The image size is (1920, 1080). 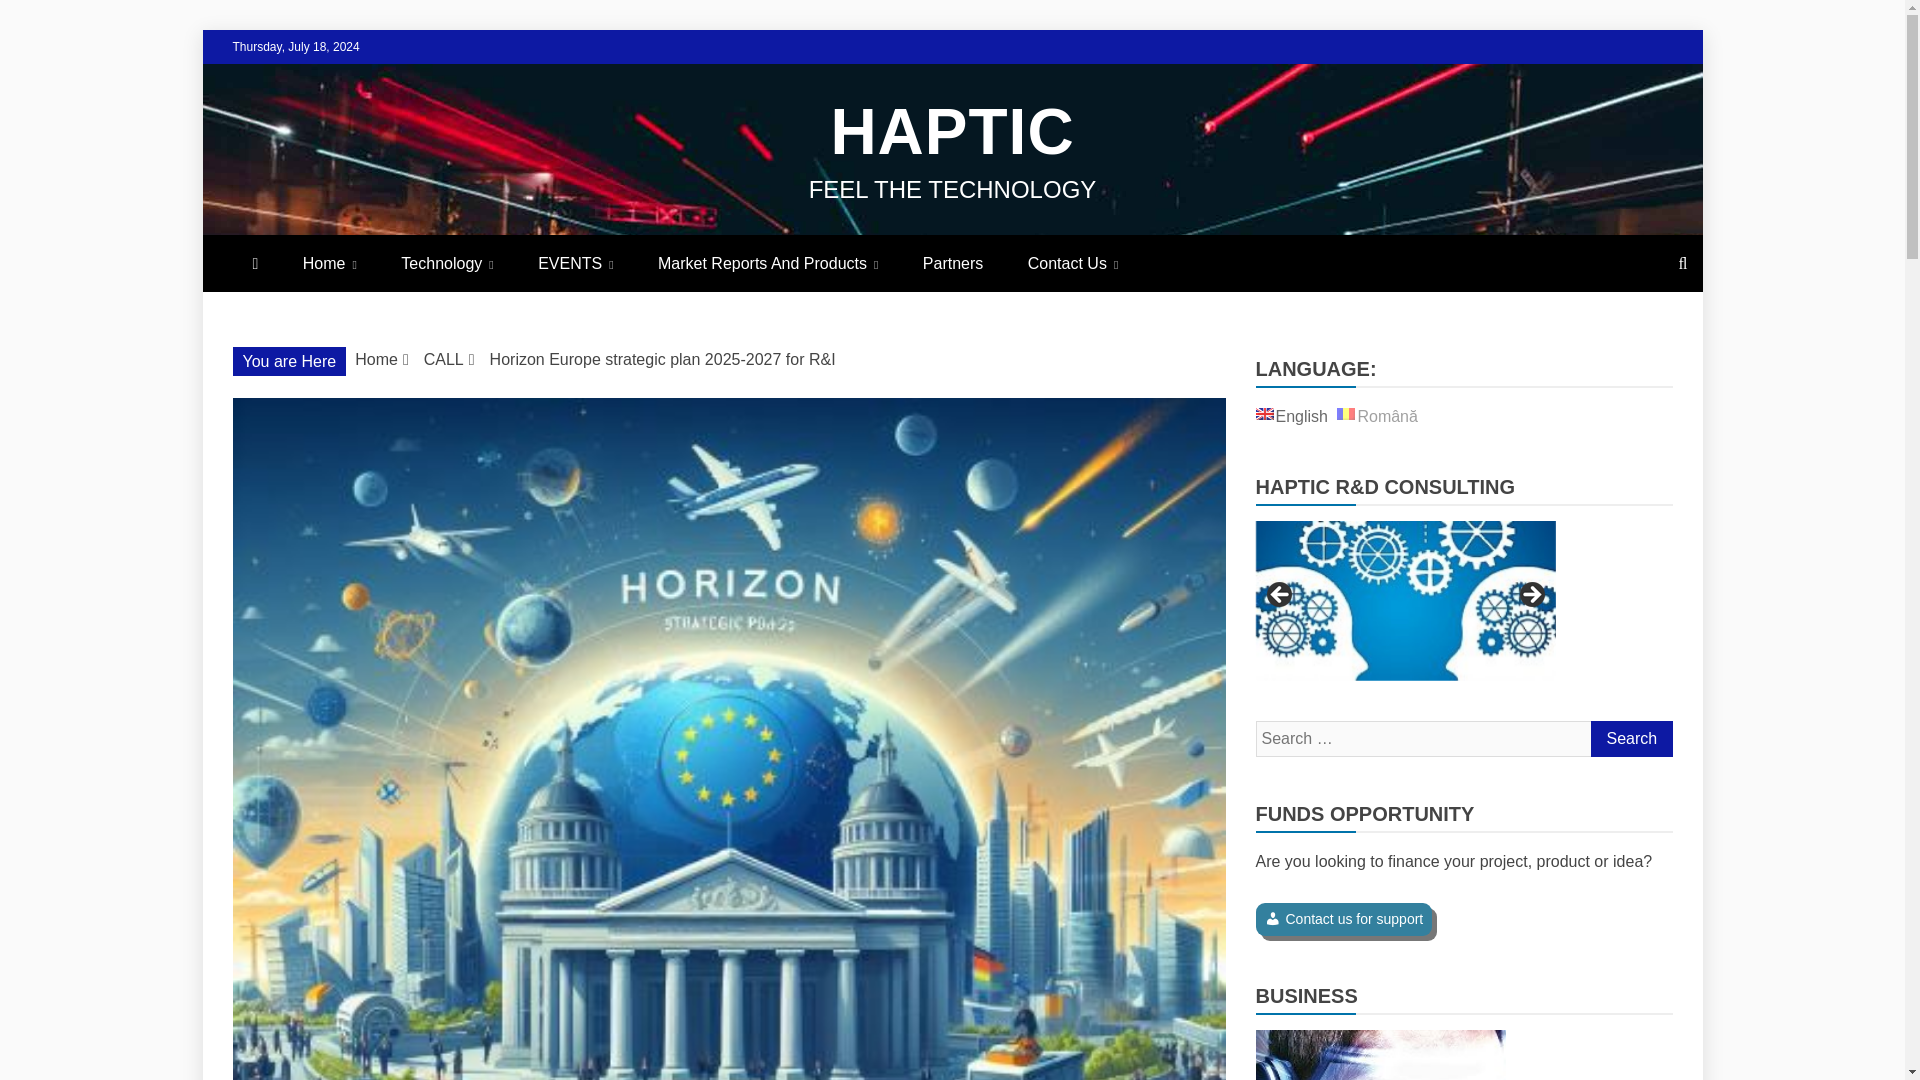 I want to click on CALL, so click(x=444, y=360).